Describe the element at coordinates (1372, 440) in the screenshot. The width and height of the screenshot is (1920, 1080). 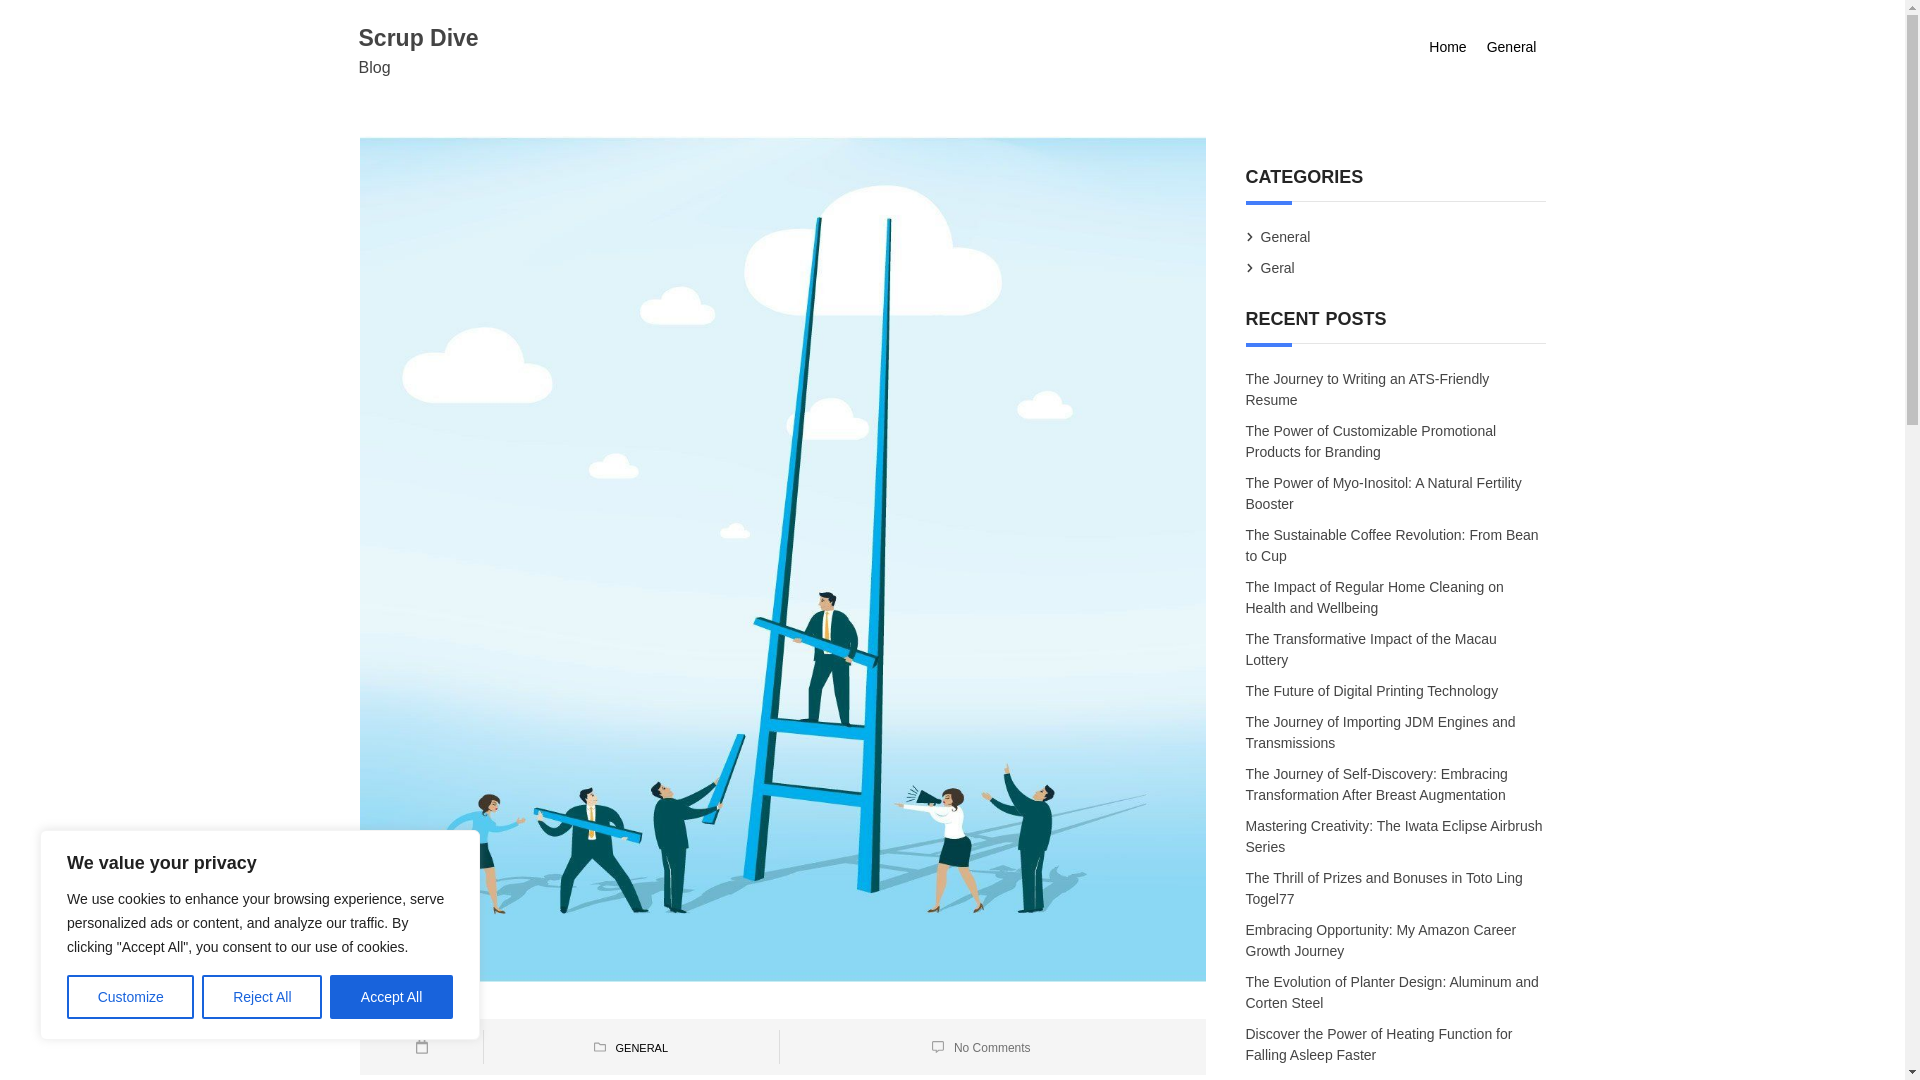
I see `The Power of Customizable Promotional Products for Branding` at that location.